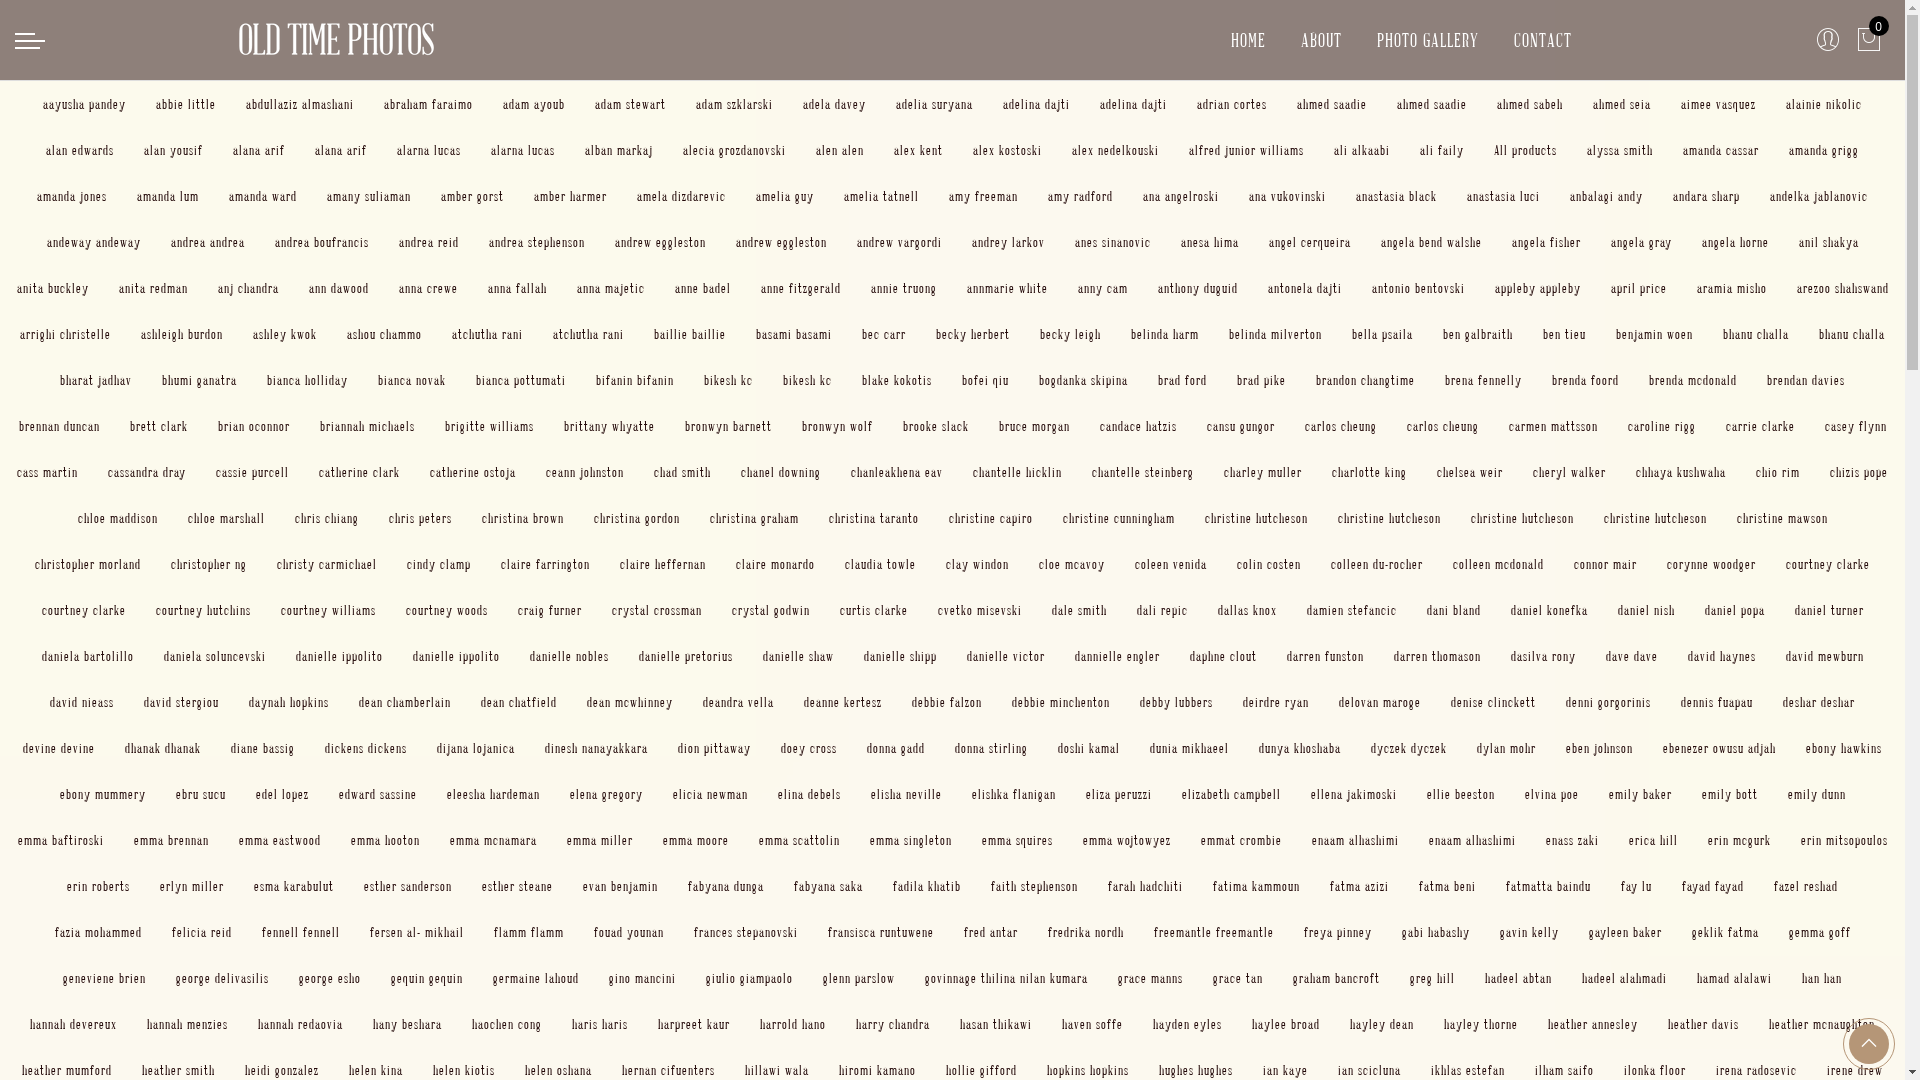 The image size is (1920, 1080). What do you see at coordinates (103, 794) in the screenshot?
I see `ebony mummery` at bounding box center [103, 794].